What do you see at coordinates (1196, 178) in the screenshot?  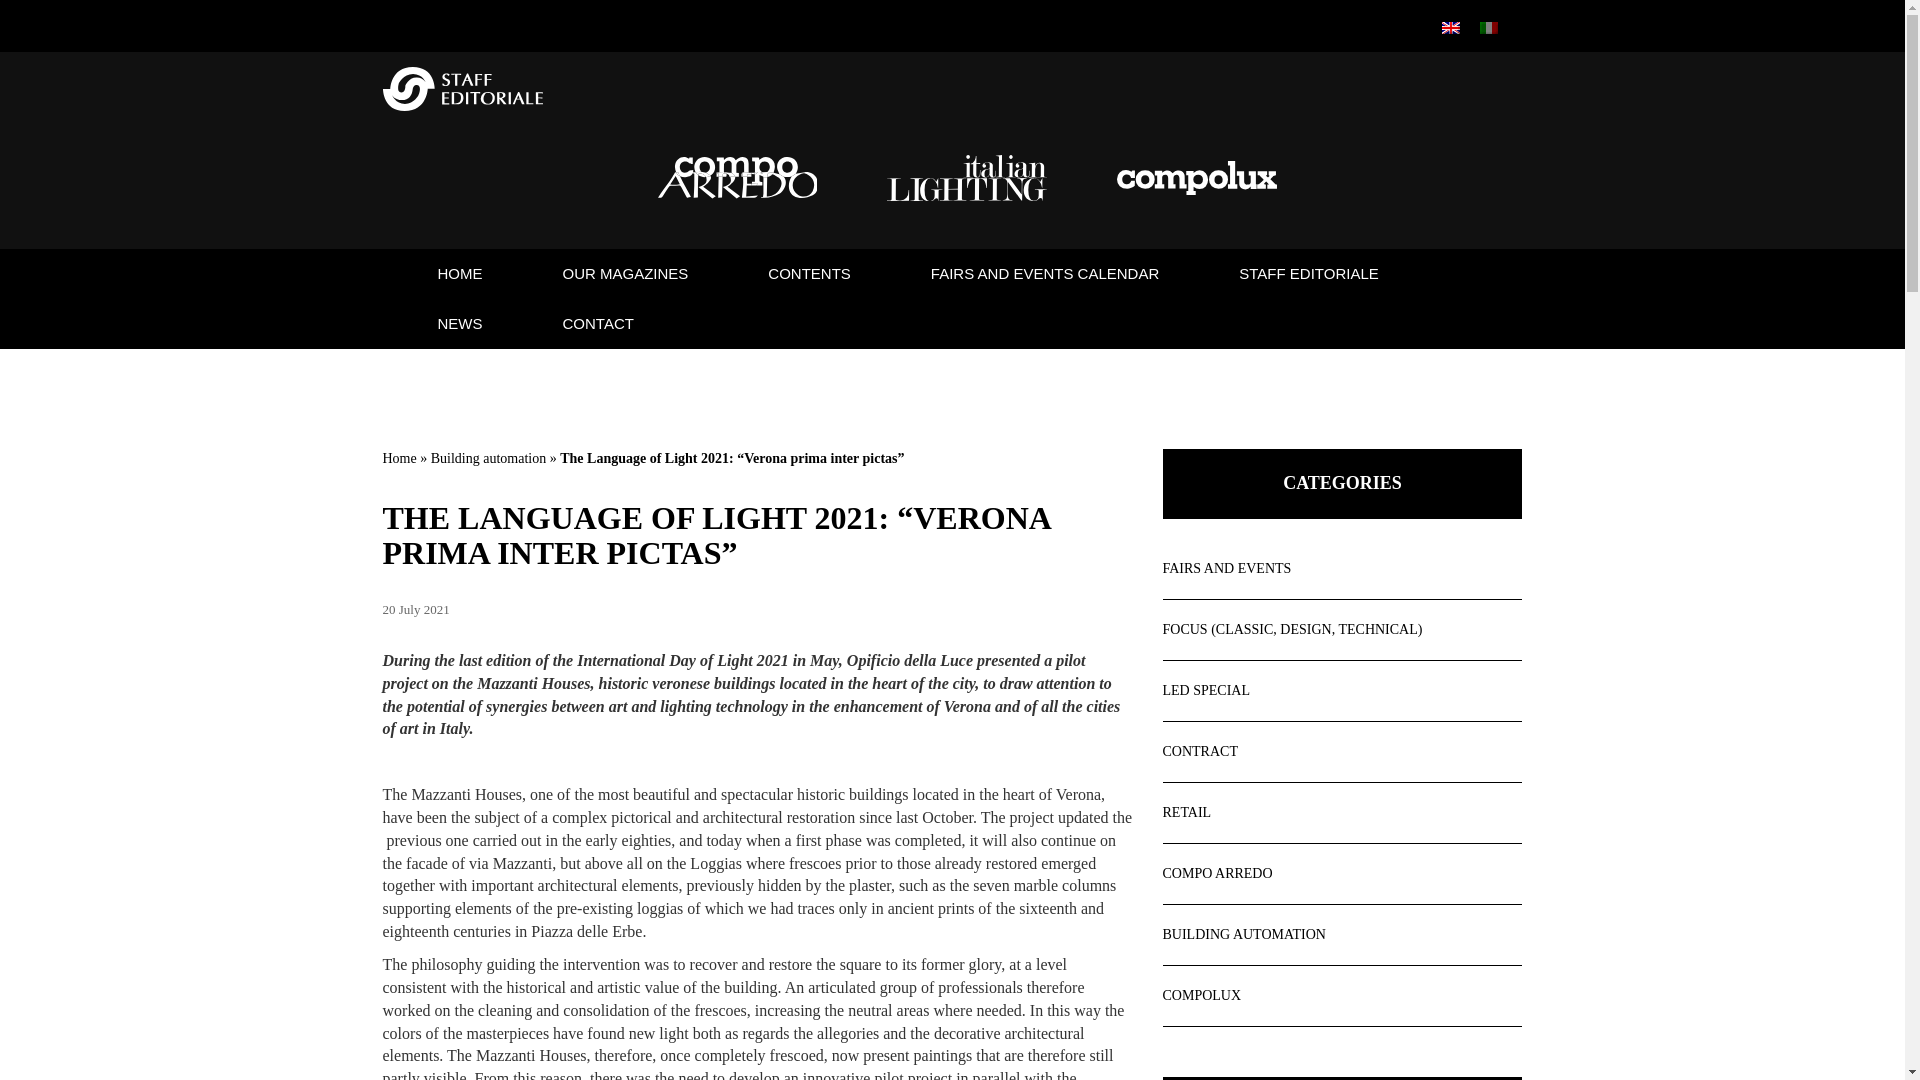 I see `Oggetto vettoriale avanzato1` at bounding box center [1196, 178].